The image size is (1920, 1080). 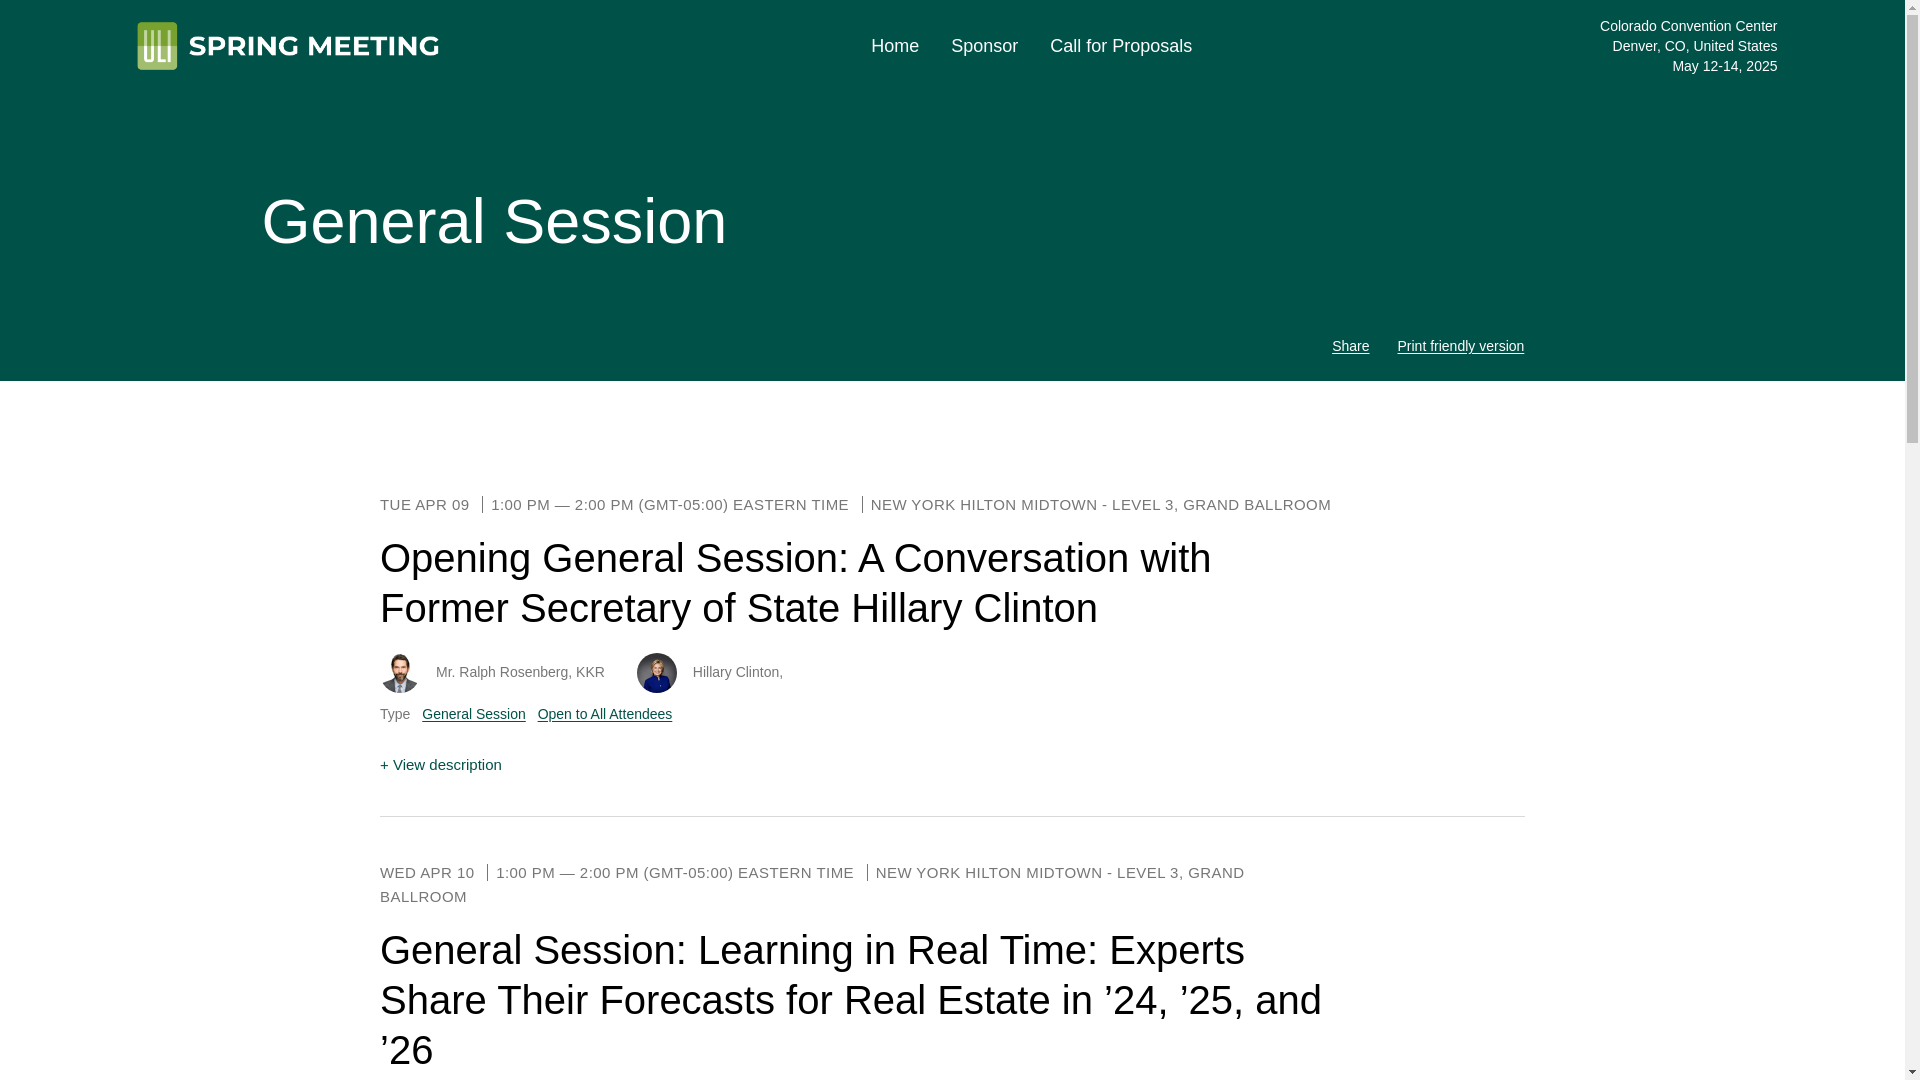 What do you see at coordinates (1121, 46) in the screenshot?
I see `Call for Proposals` at bounding box center [1121, 46].